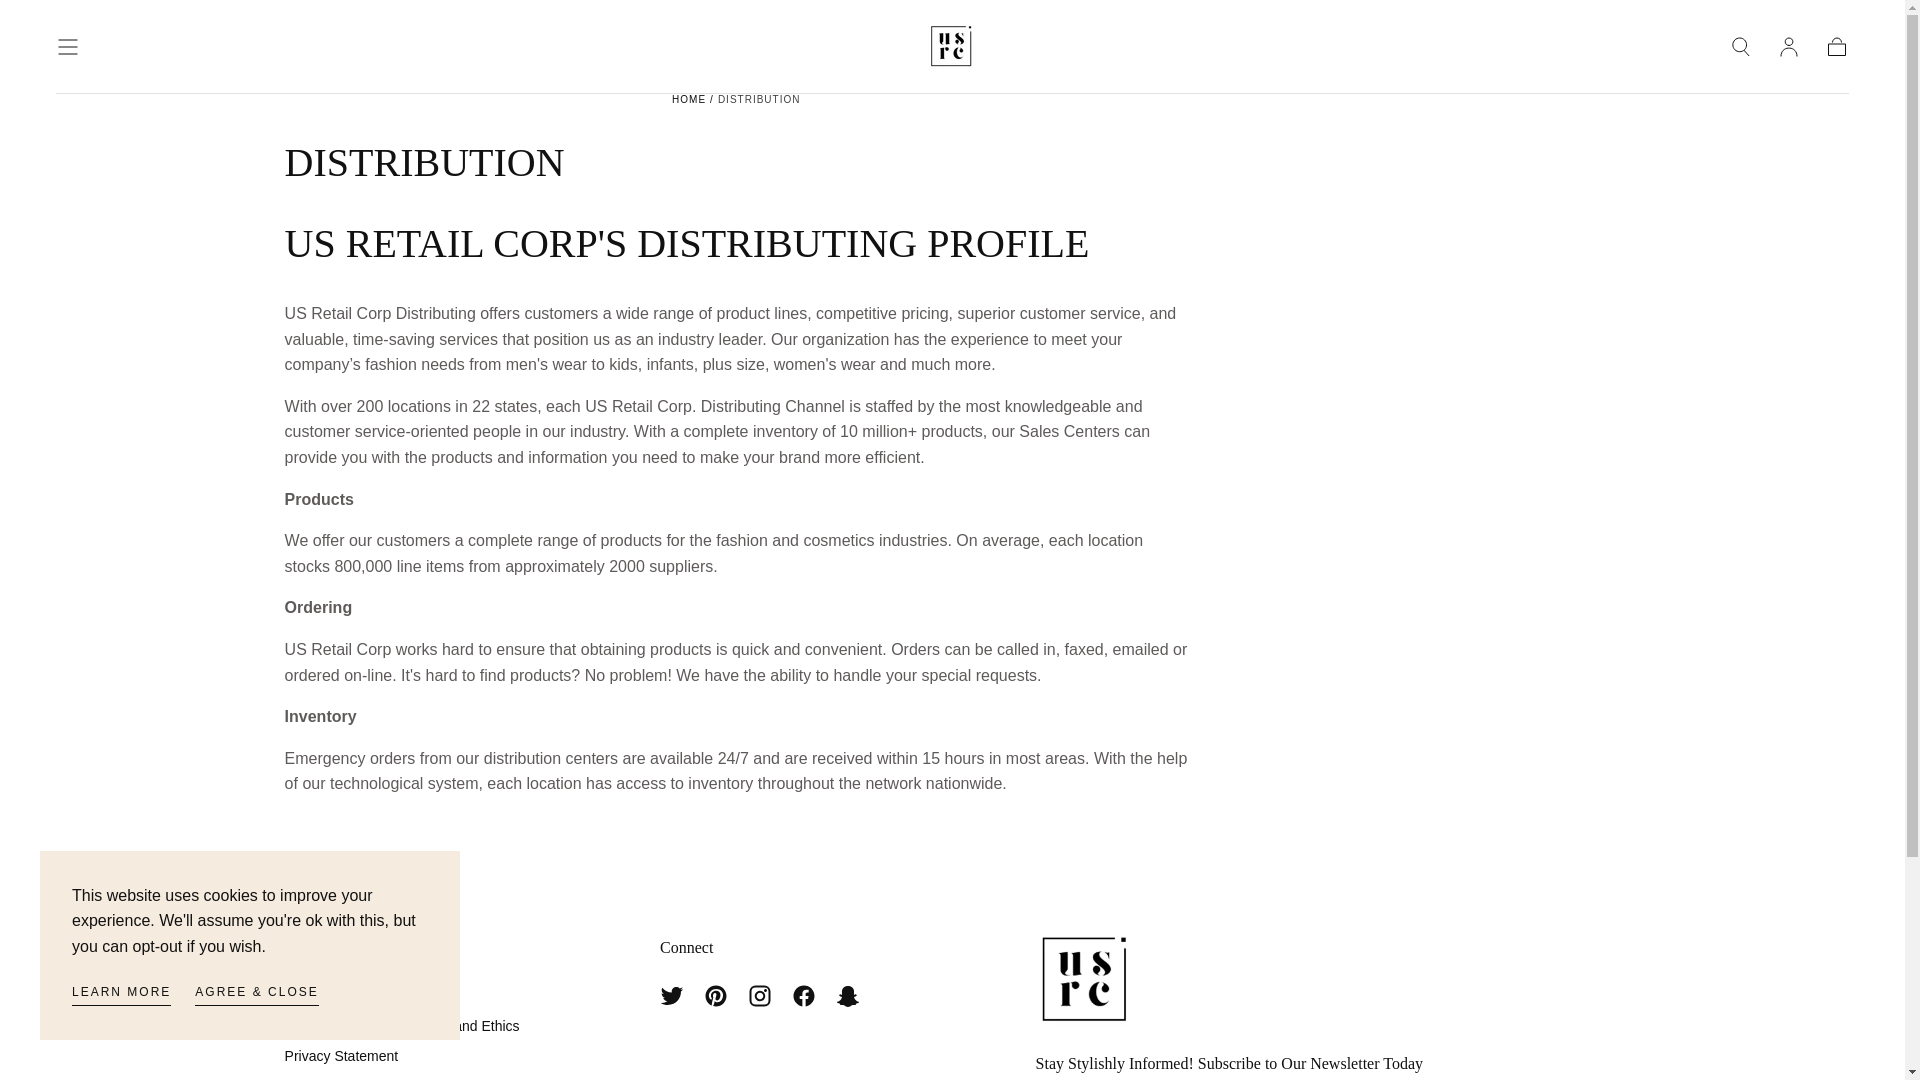 This screenshot has height=1080, width=1920. I want to click on Press, so click(402, 994).